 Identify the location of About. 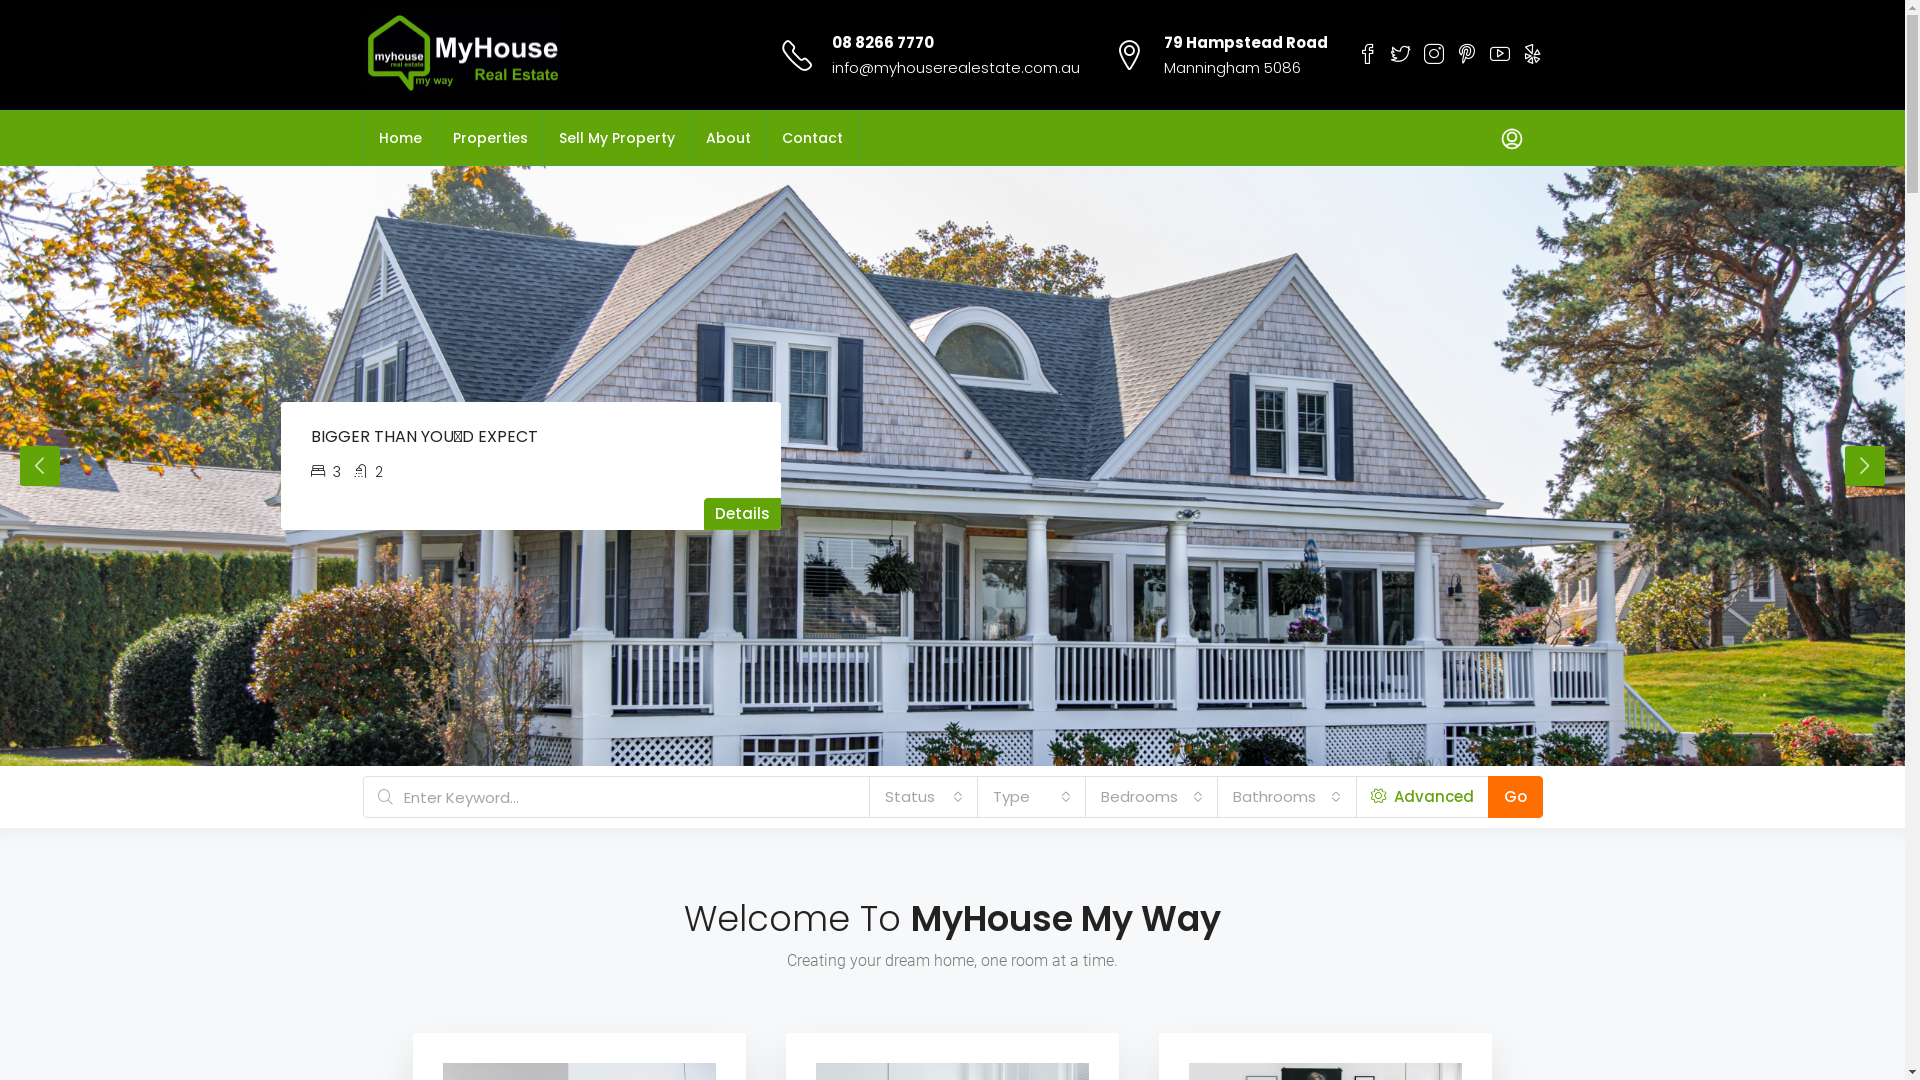
(728, 138).